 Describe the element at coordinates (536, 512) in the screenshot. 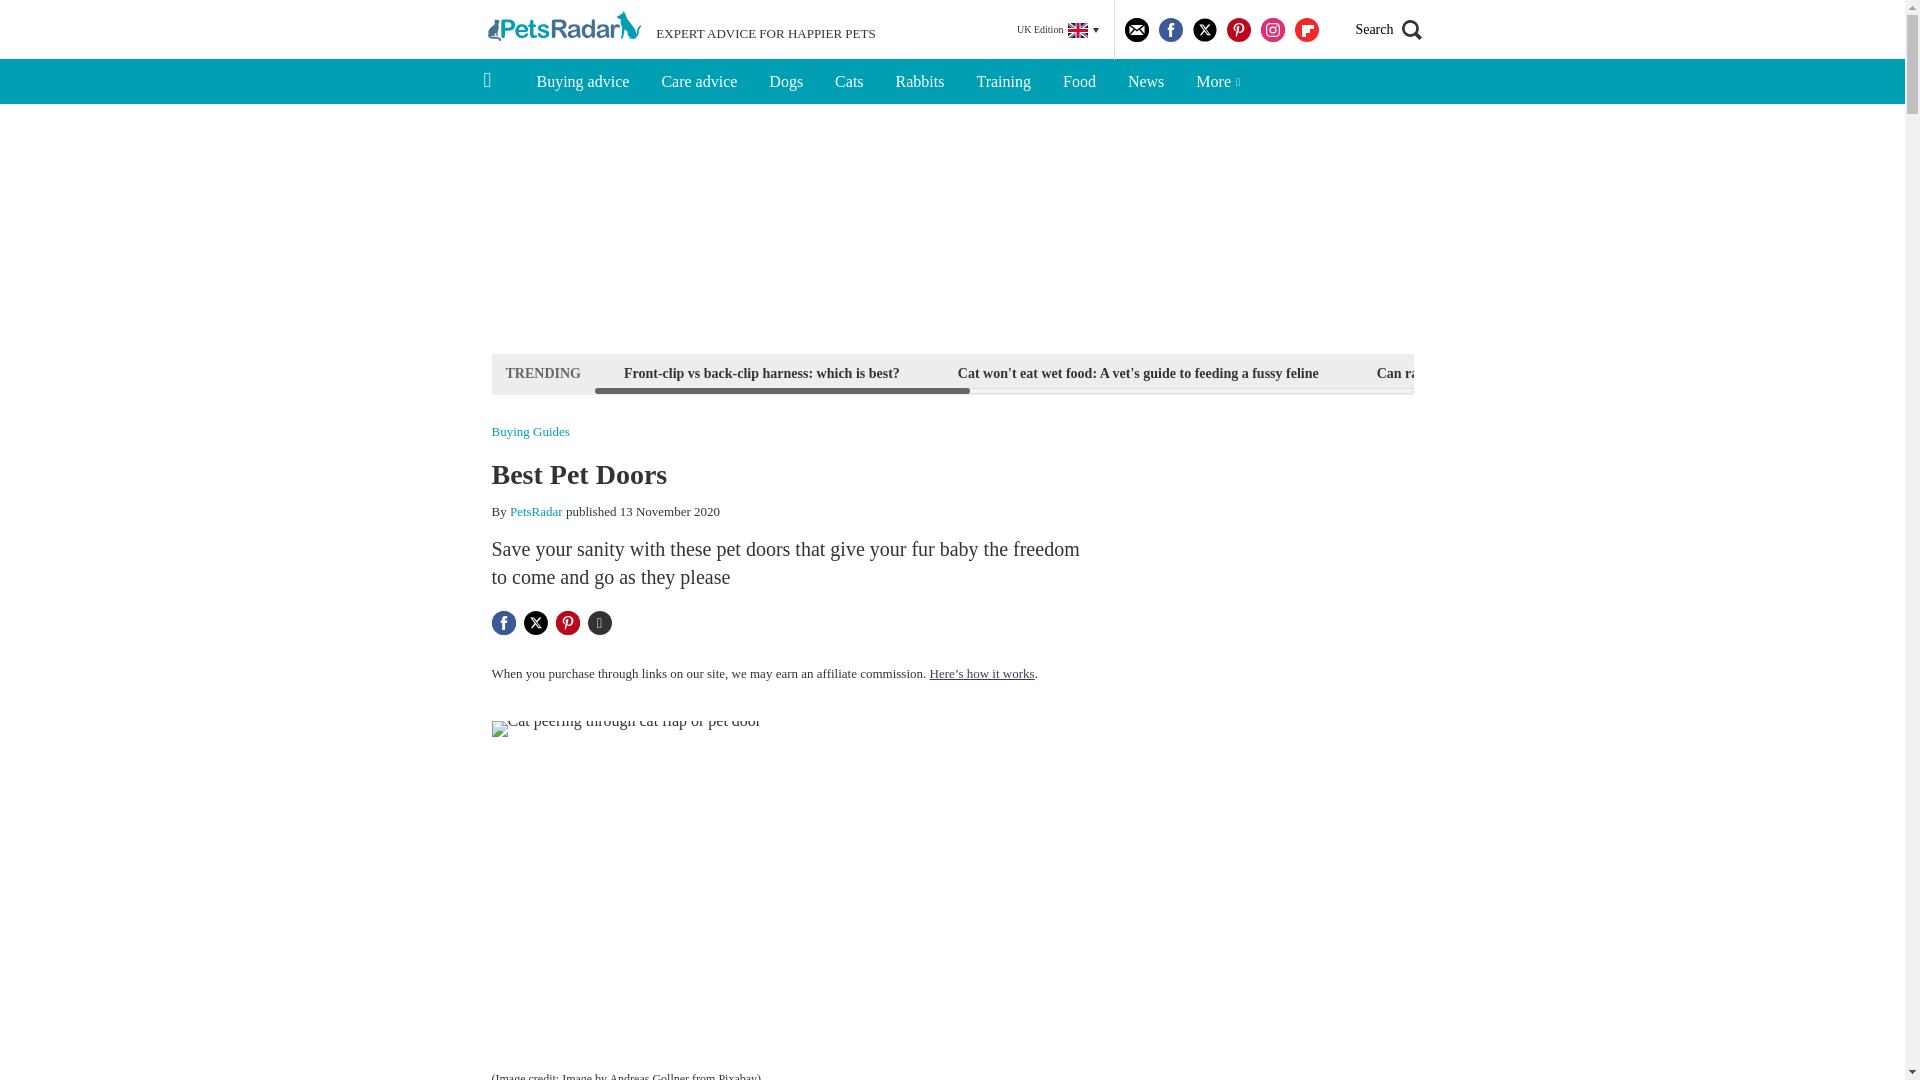

I see `PetsRadar` at that location.